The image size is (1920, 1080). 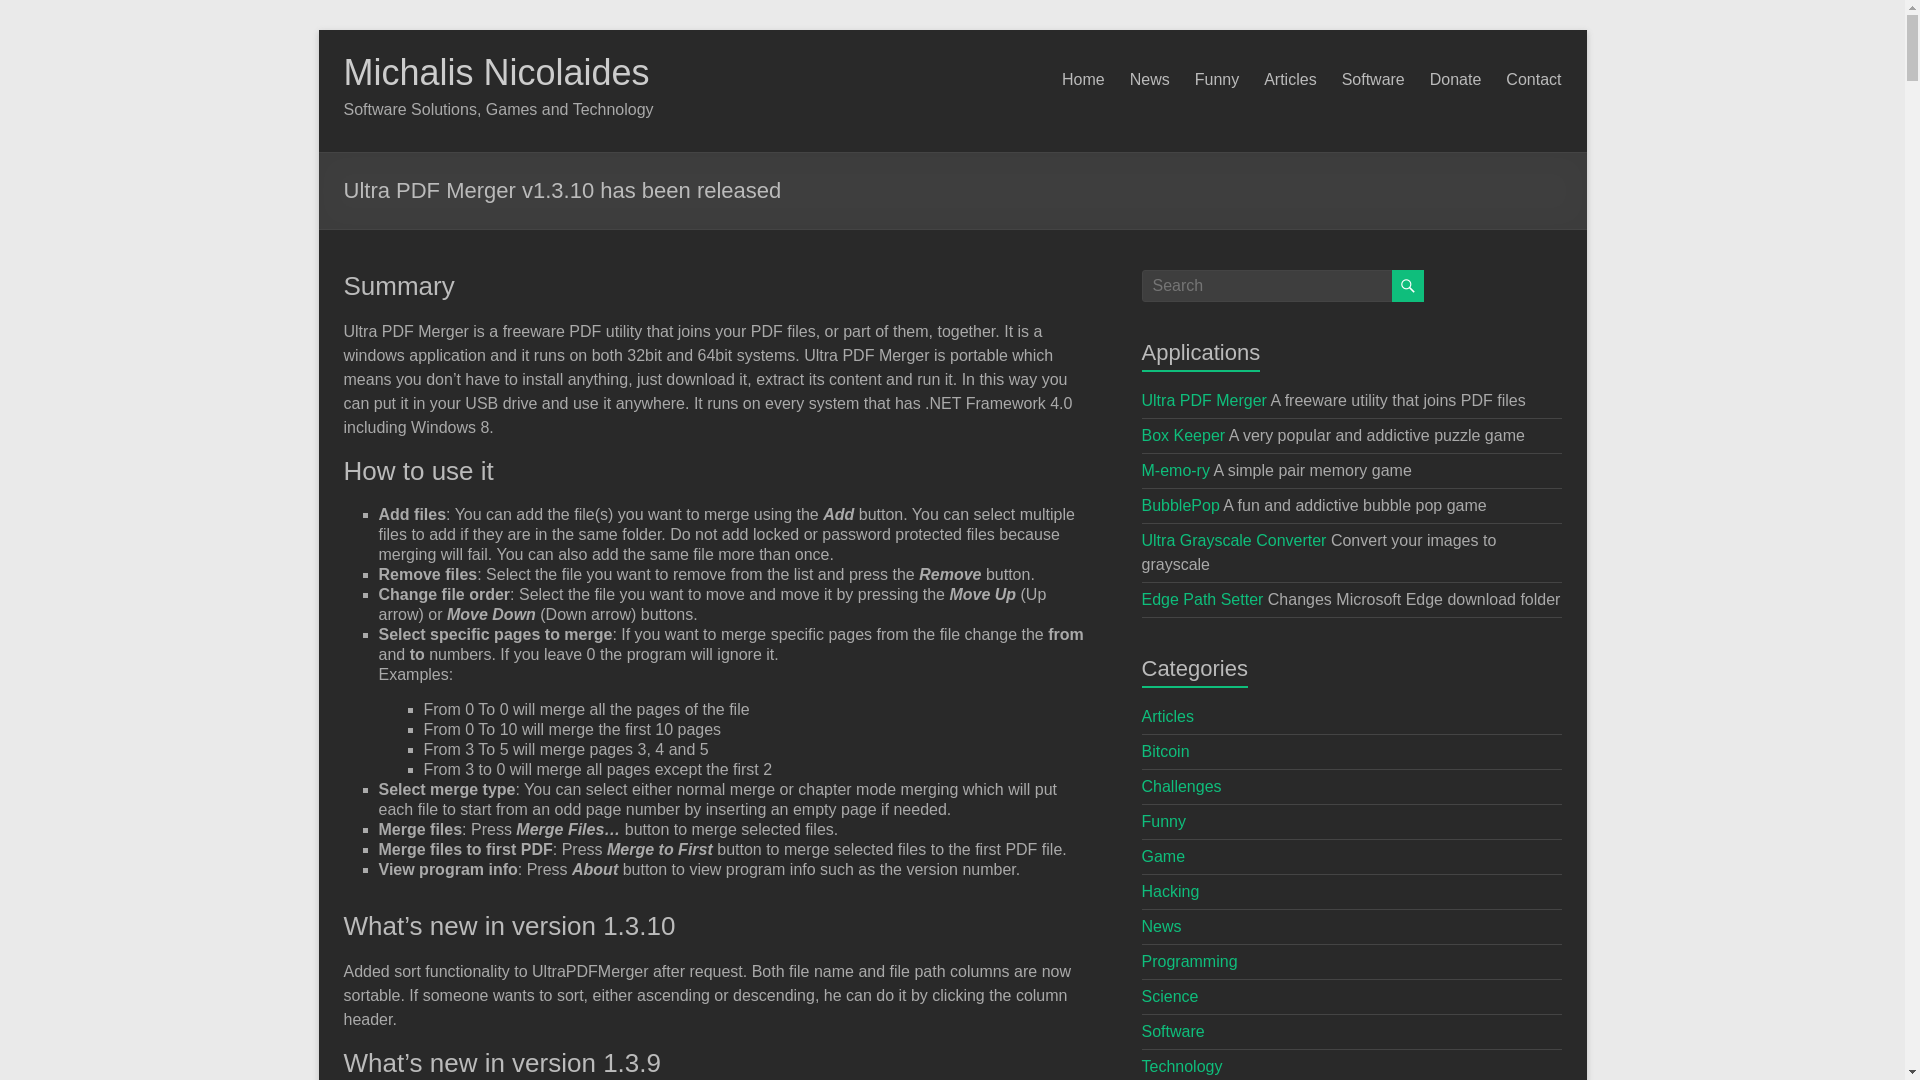 I want to click on News, so click(x=1150, y=80).